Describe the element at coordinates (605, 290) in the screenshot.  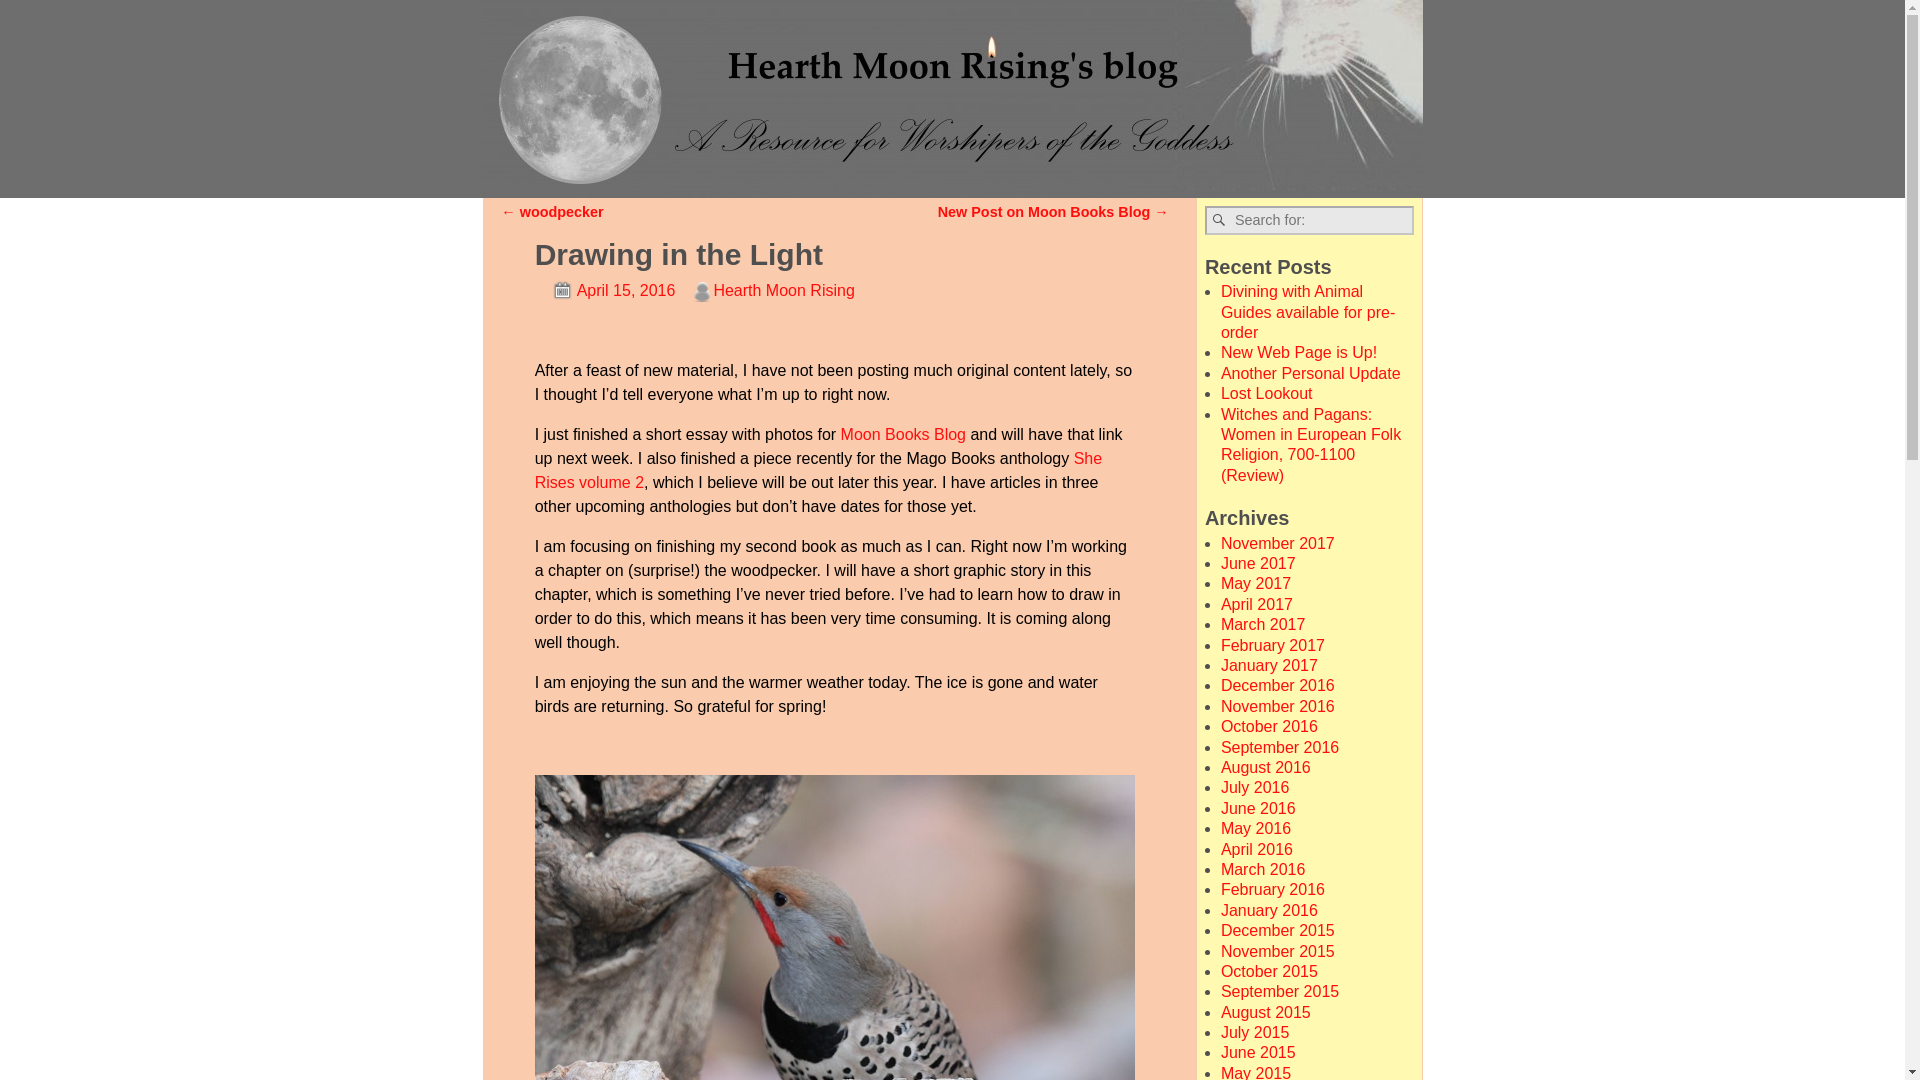
I see `12:01 am` at that location.